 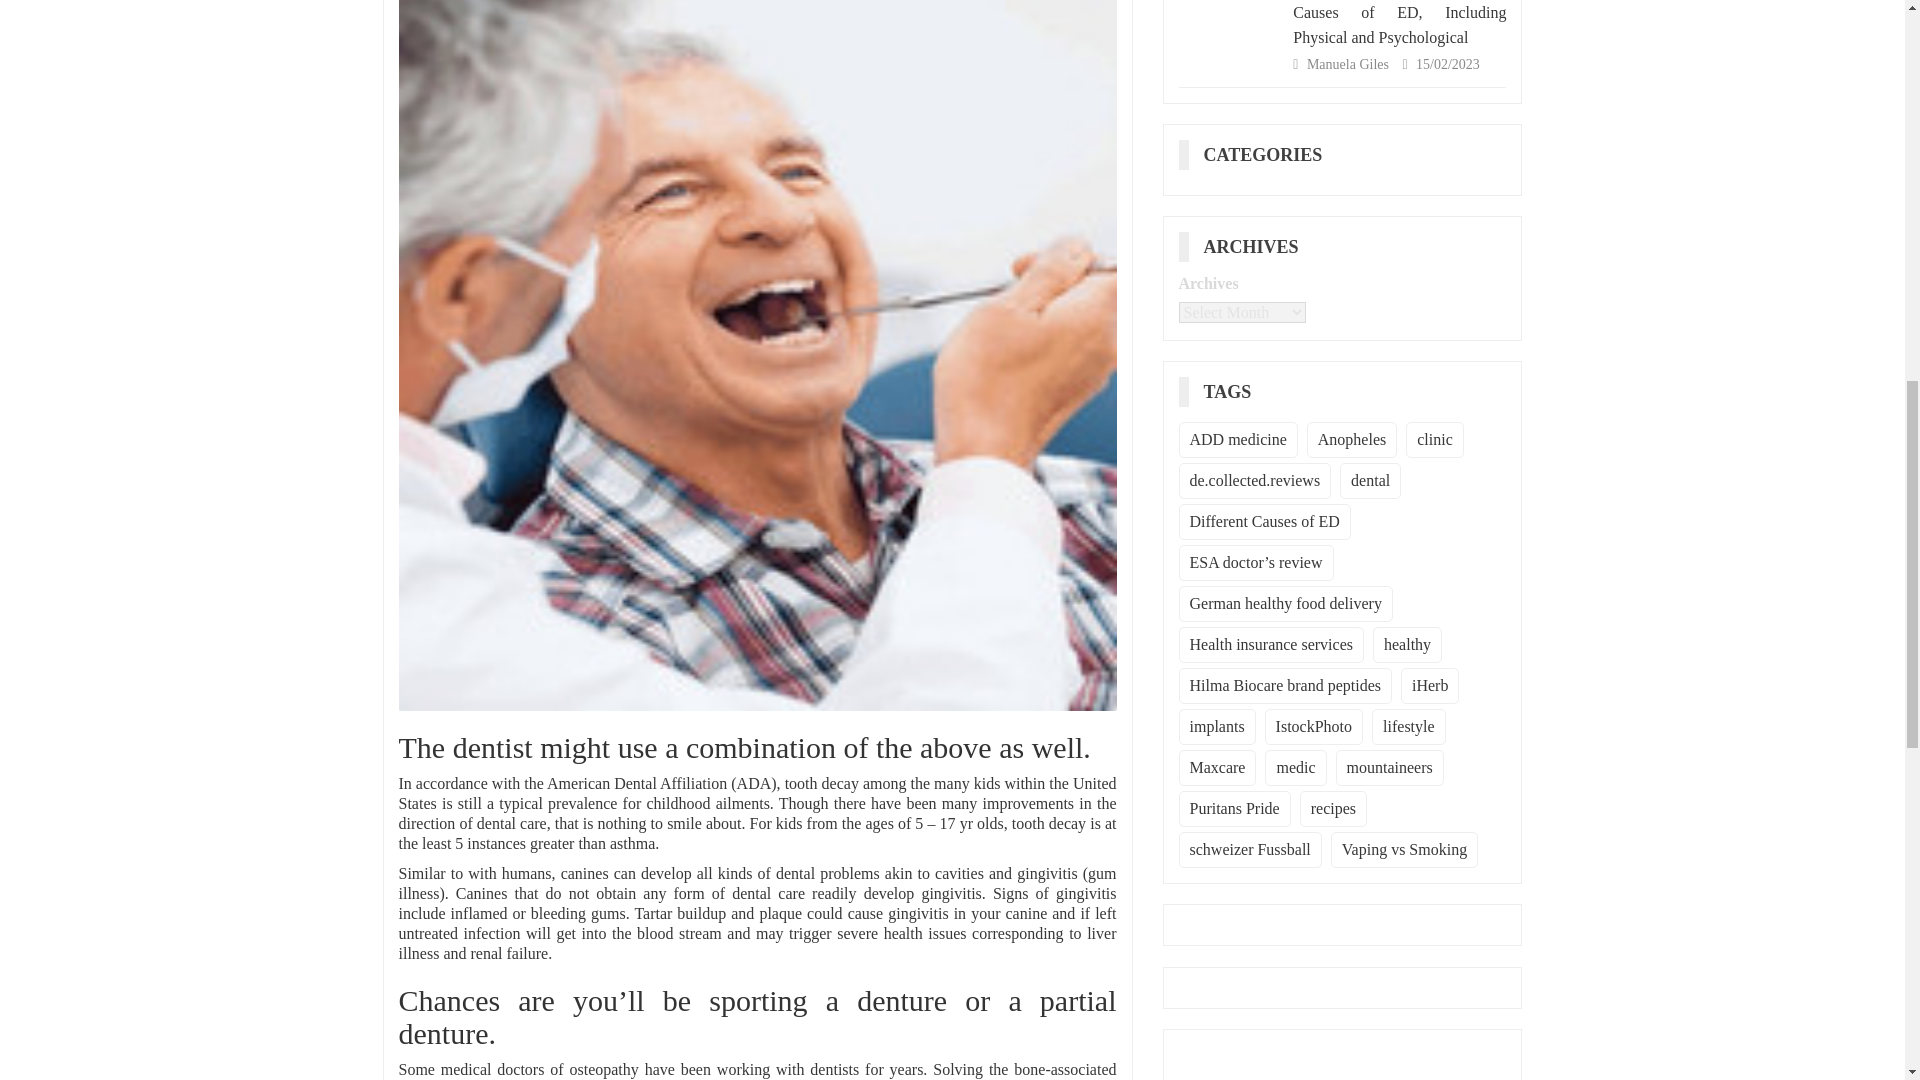 What do you see at coordinates (1258, 246) in the screenshot?
I see `ARCHIVES` at bounding box center [1258, 246].